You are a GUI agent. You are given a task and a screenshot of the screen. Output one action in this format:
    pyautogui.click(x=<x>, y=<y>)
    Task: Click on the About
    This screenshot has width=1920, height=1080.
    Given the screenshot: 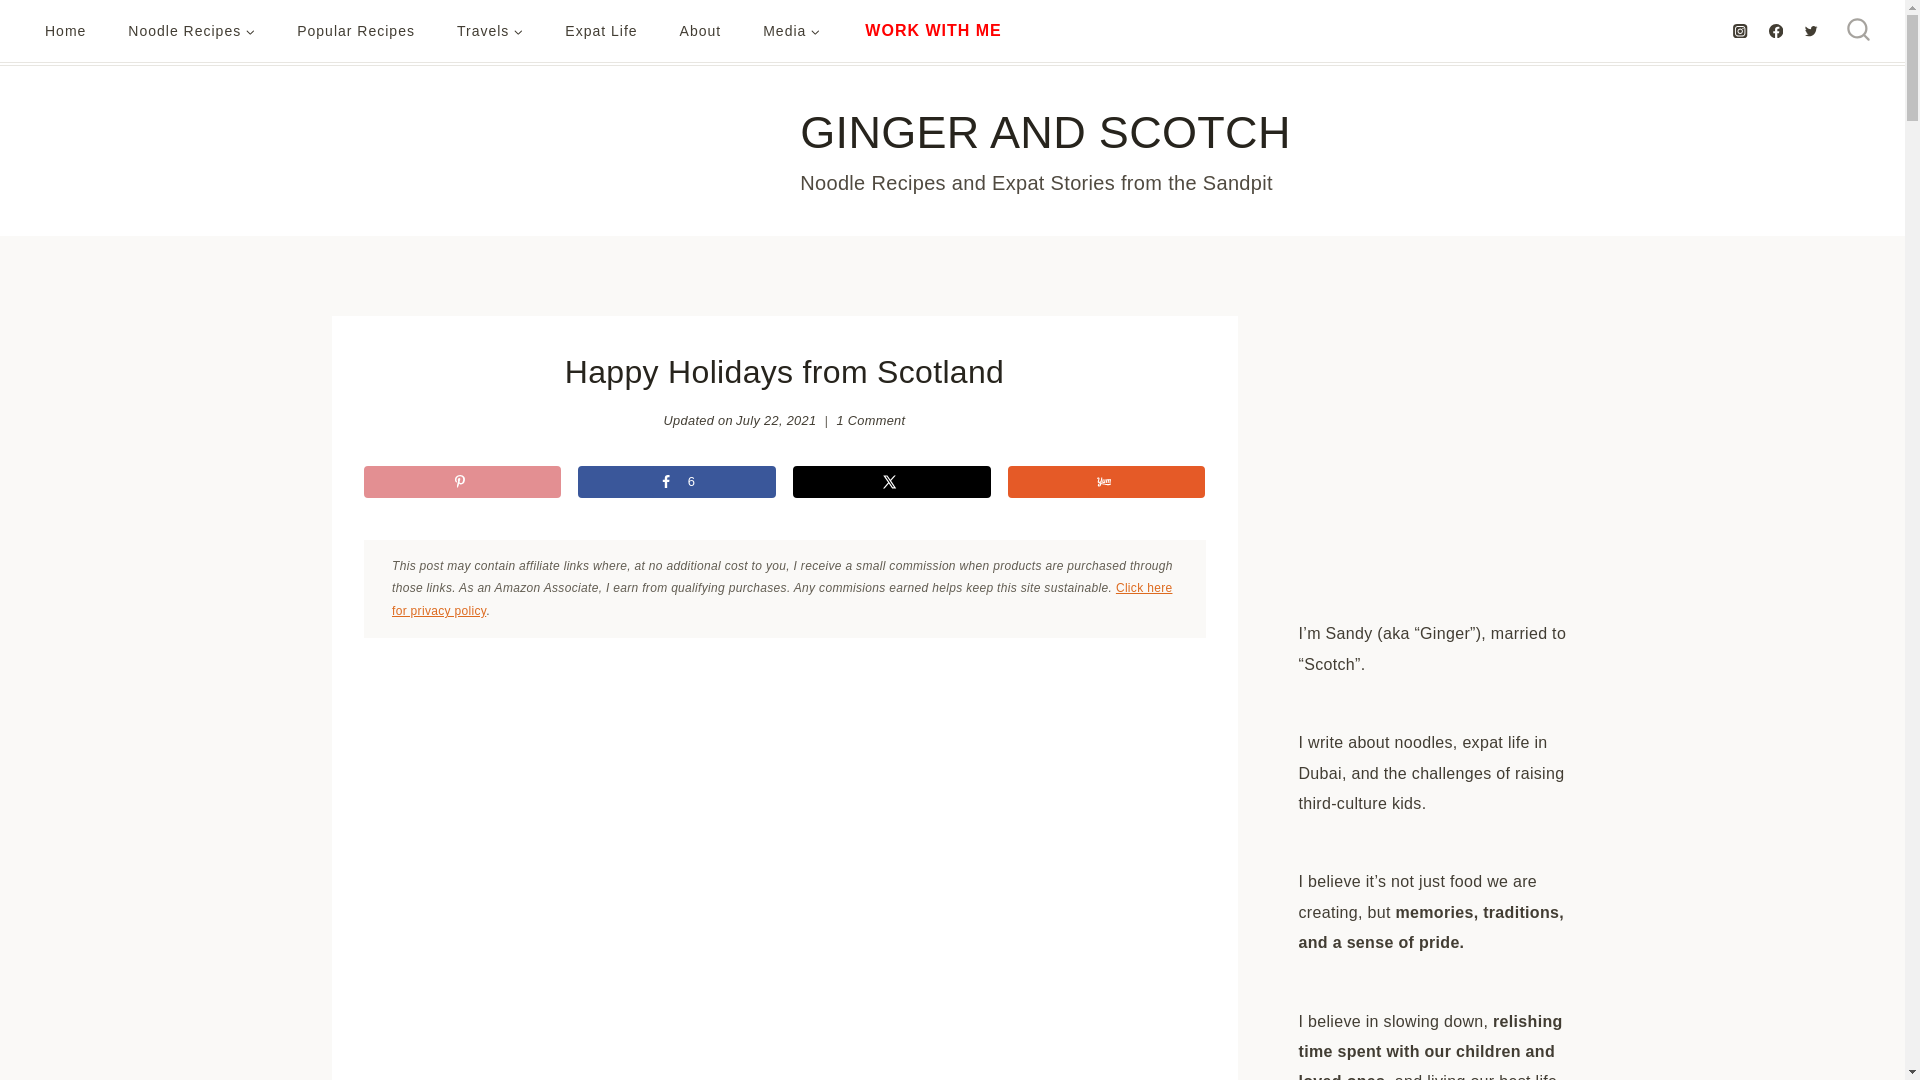 What is the action you would take?
    pyautogui.click(x=700, y=32)
    